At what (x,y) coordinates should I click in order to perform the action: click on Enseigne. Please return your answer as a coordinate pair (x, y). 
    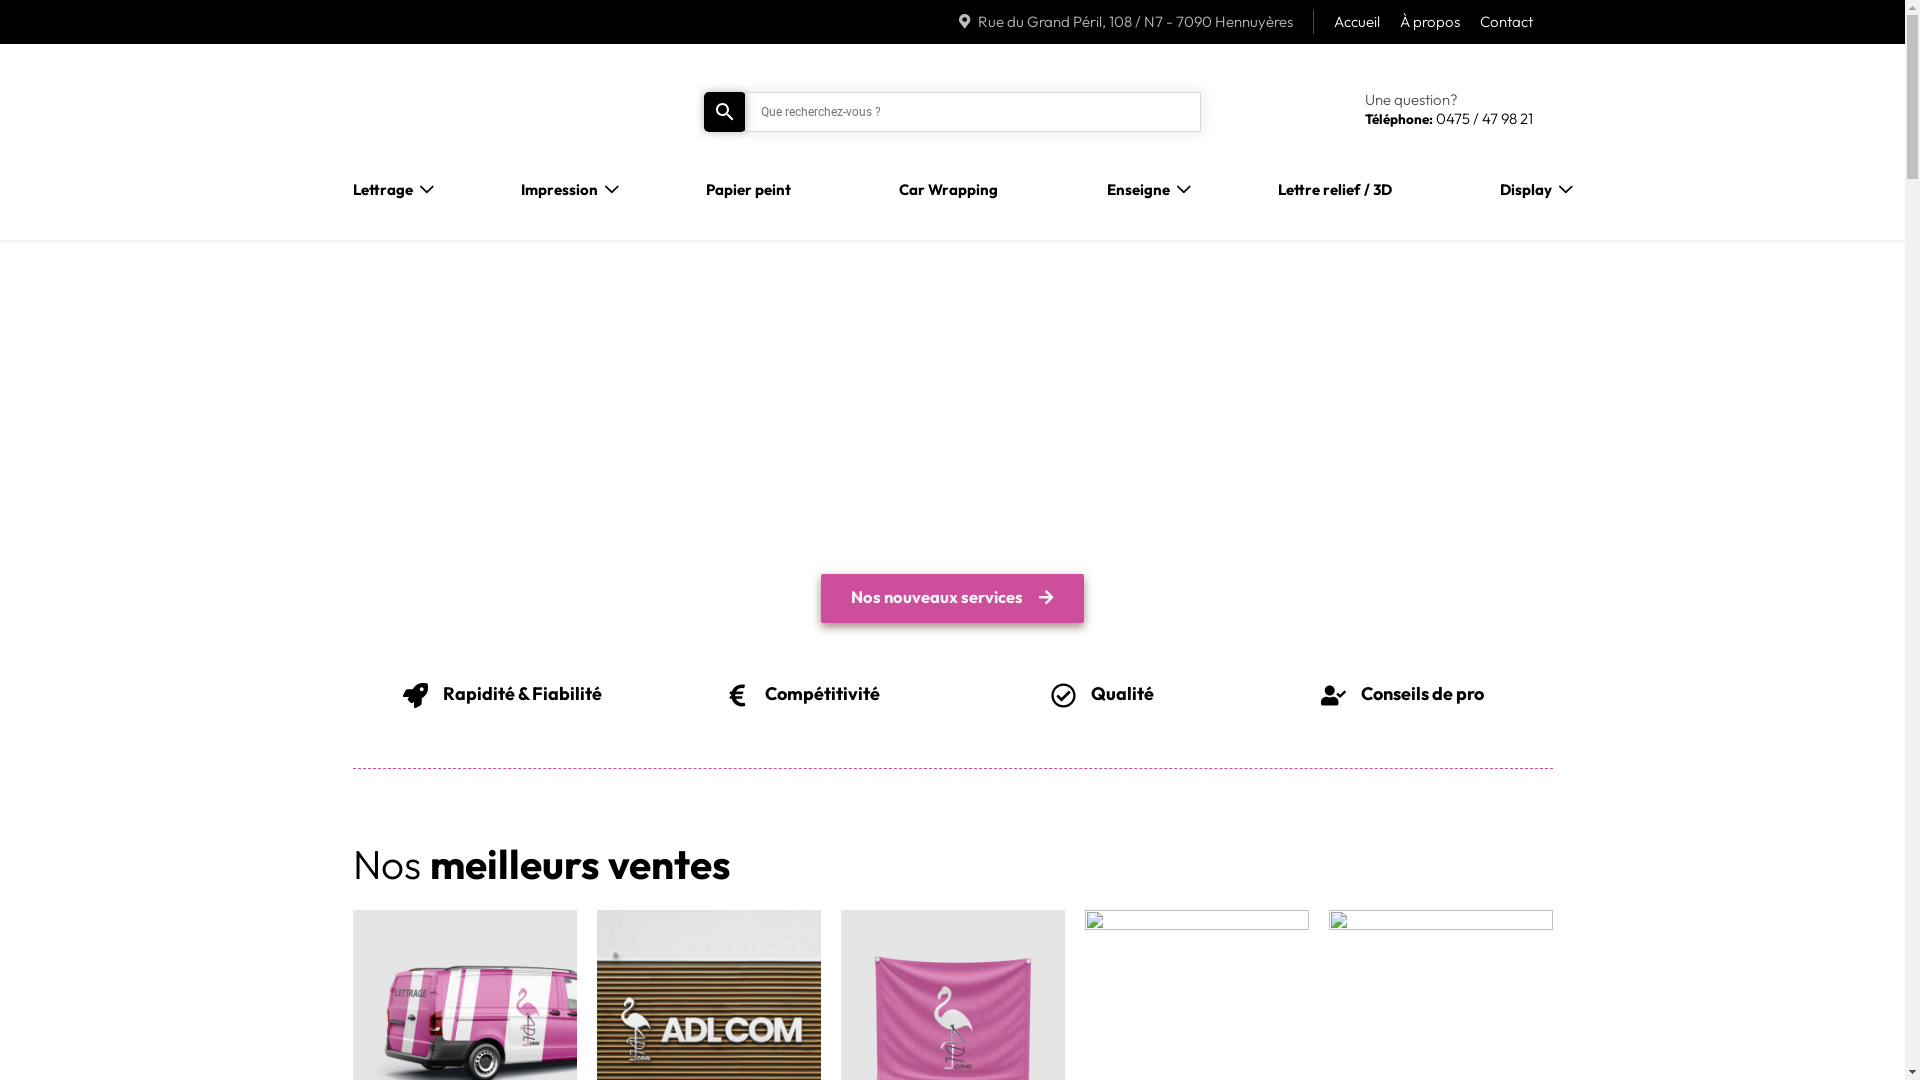
    Looking at the image, I should click on (1138, 190).